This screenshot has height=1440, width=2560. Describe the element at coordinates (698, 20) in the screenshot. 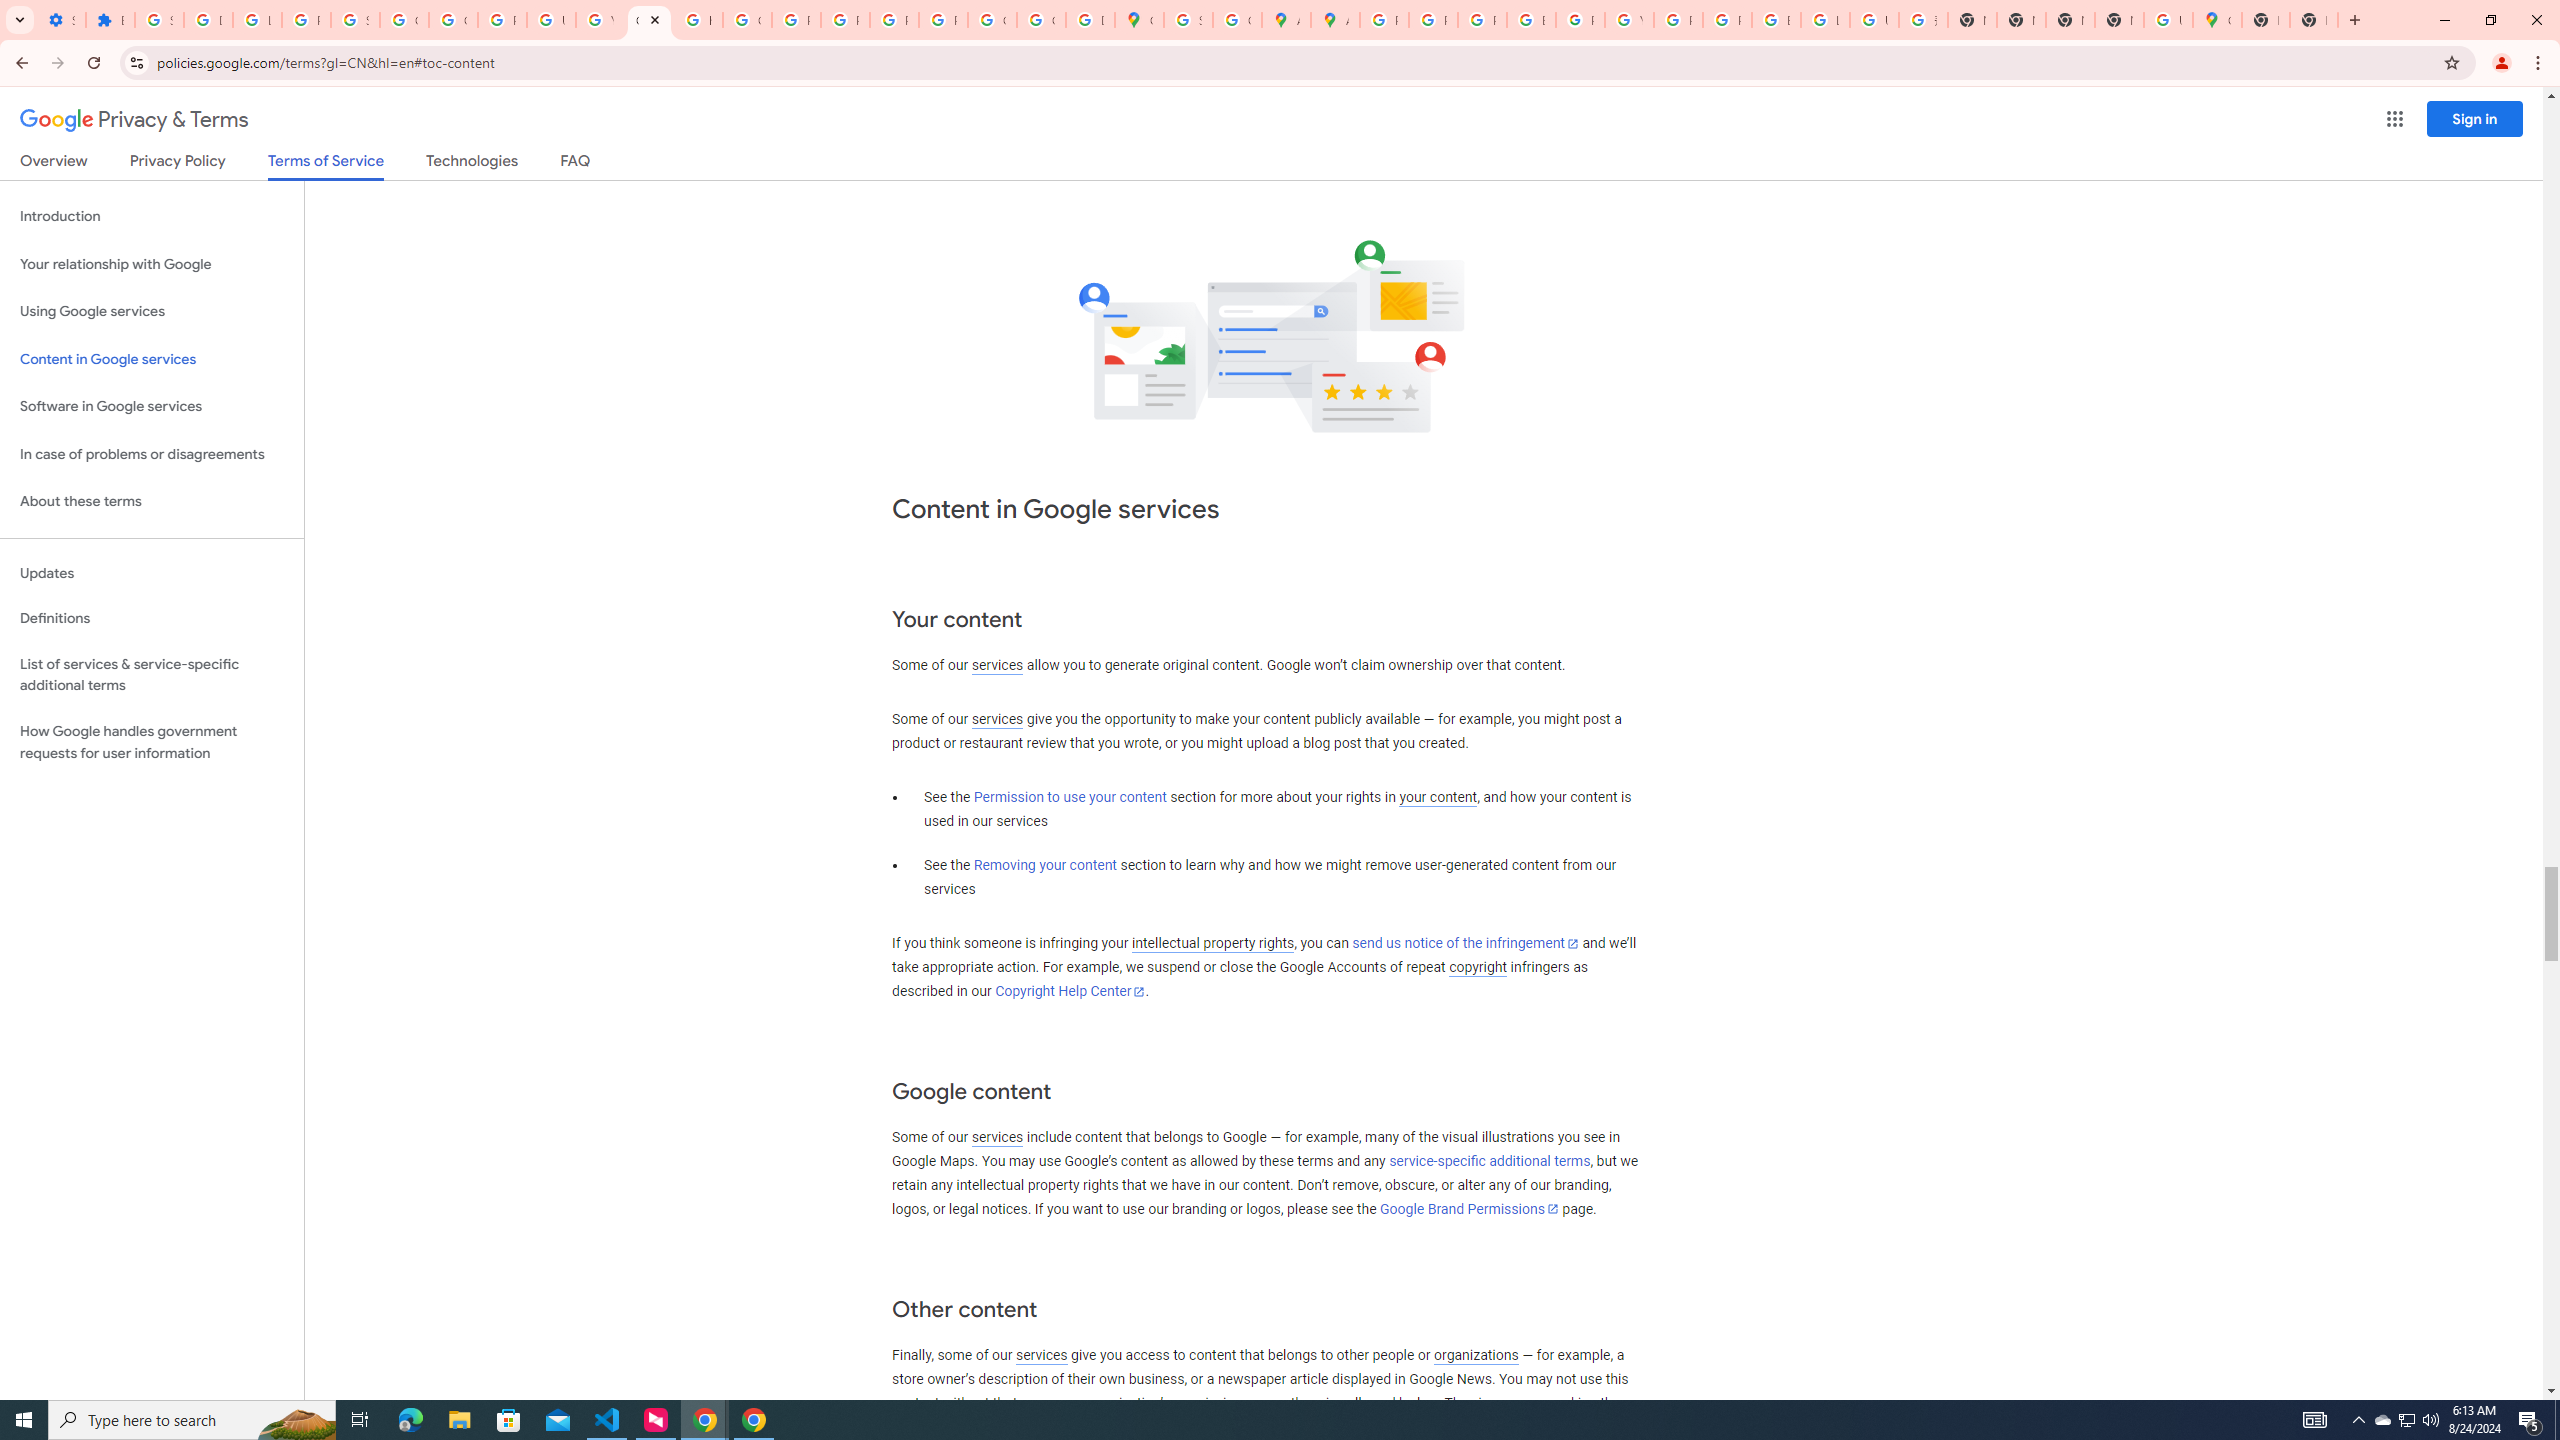

I see `https://scholar.google.com/` at that location.